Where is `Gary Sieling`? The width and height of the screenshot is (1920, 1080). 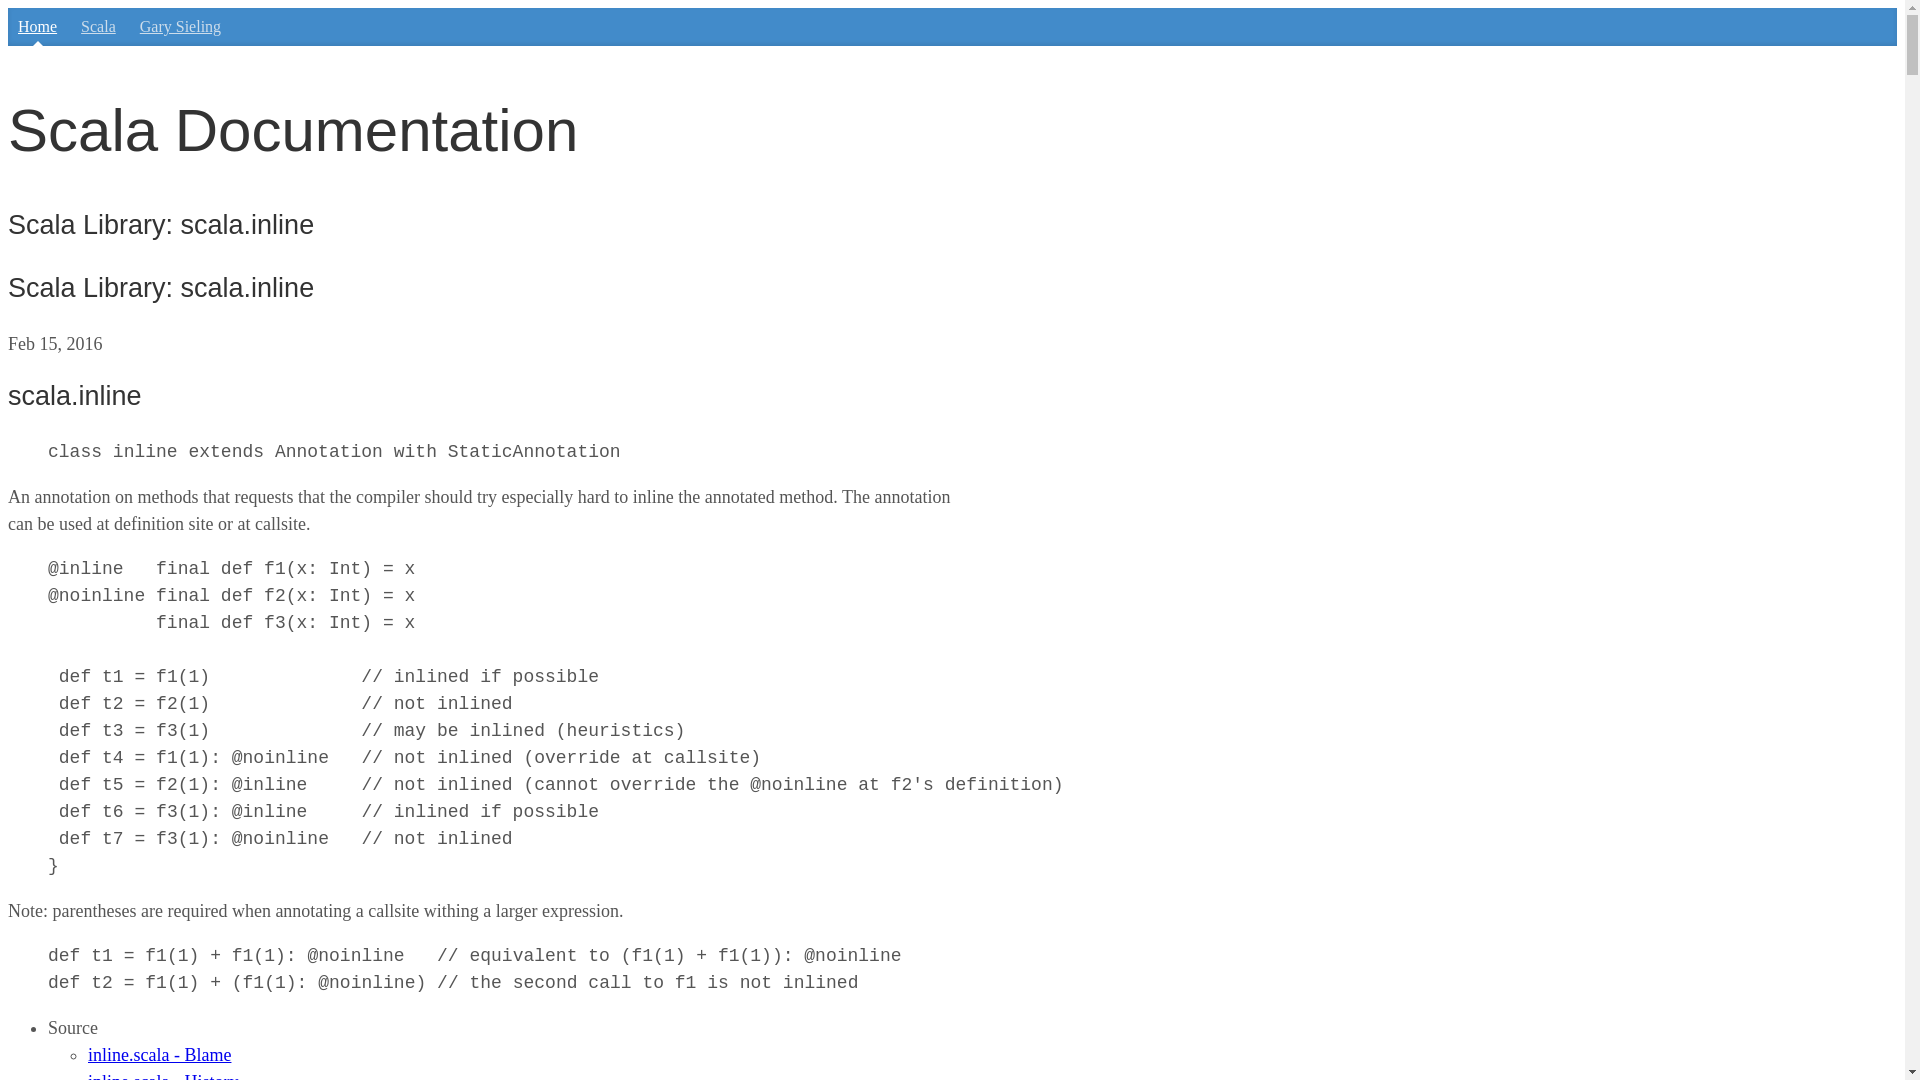 Gary Sieling is located at coordinates (180, 26).